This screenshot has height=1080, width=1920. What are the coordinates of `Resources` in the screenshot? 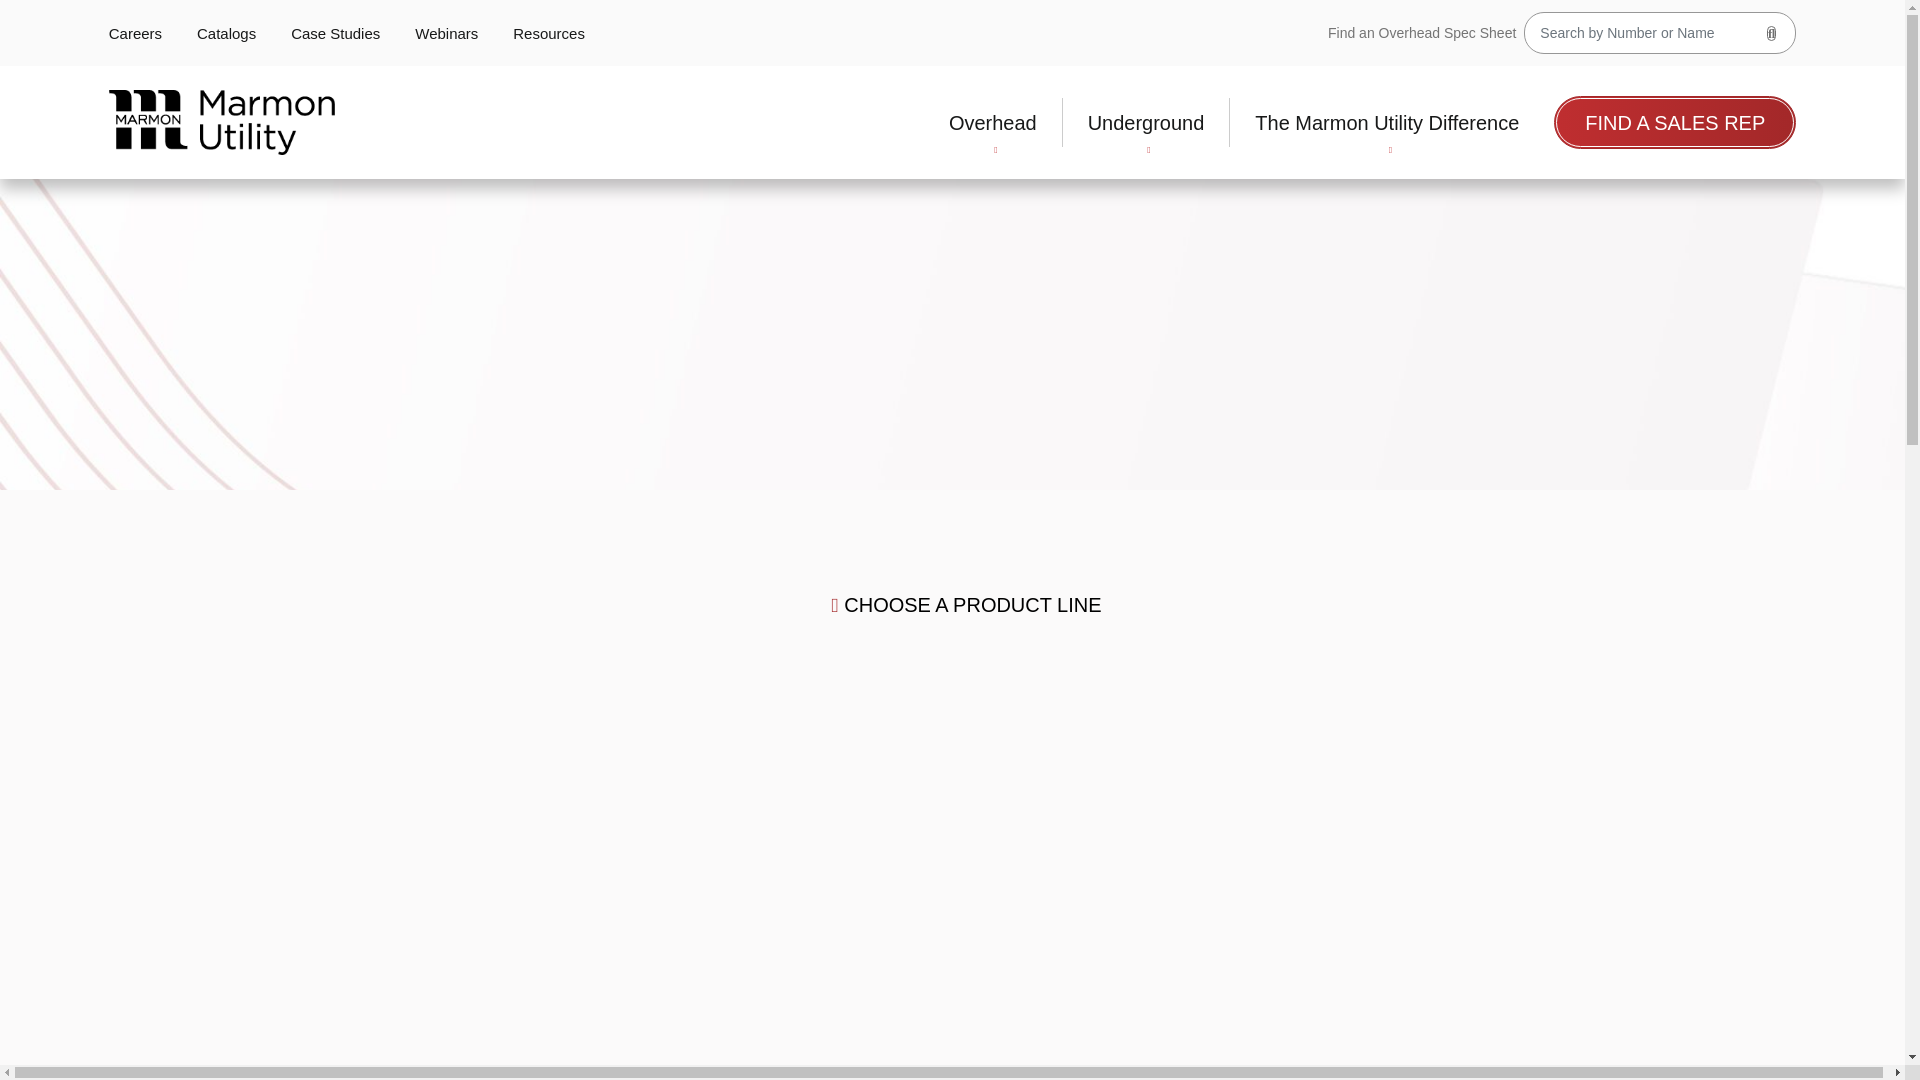 It's located at (548, 33).